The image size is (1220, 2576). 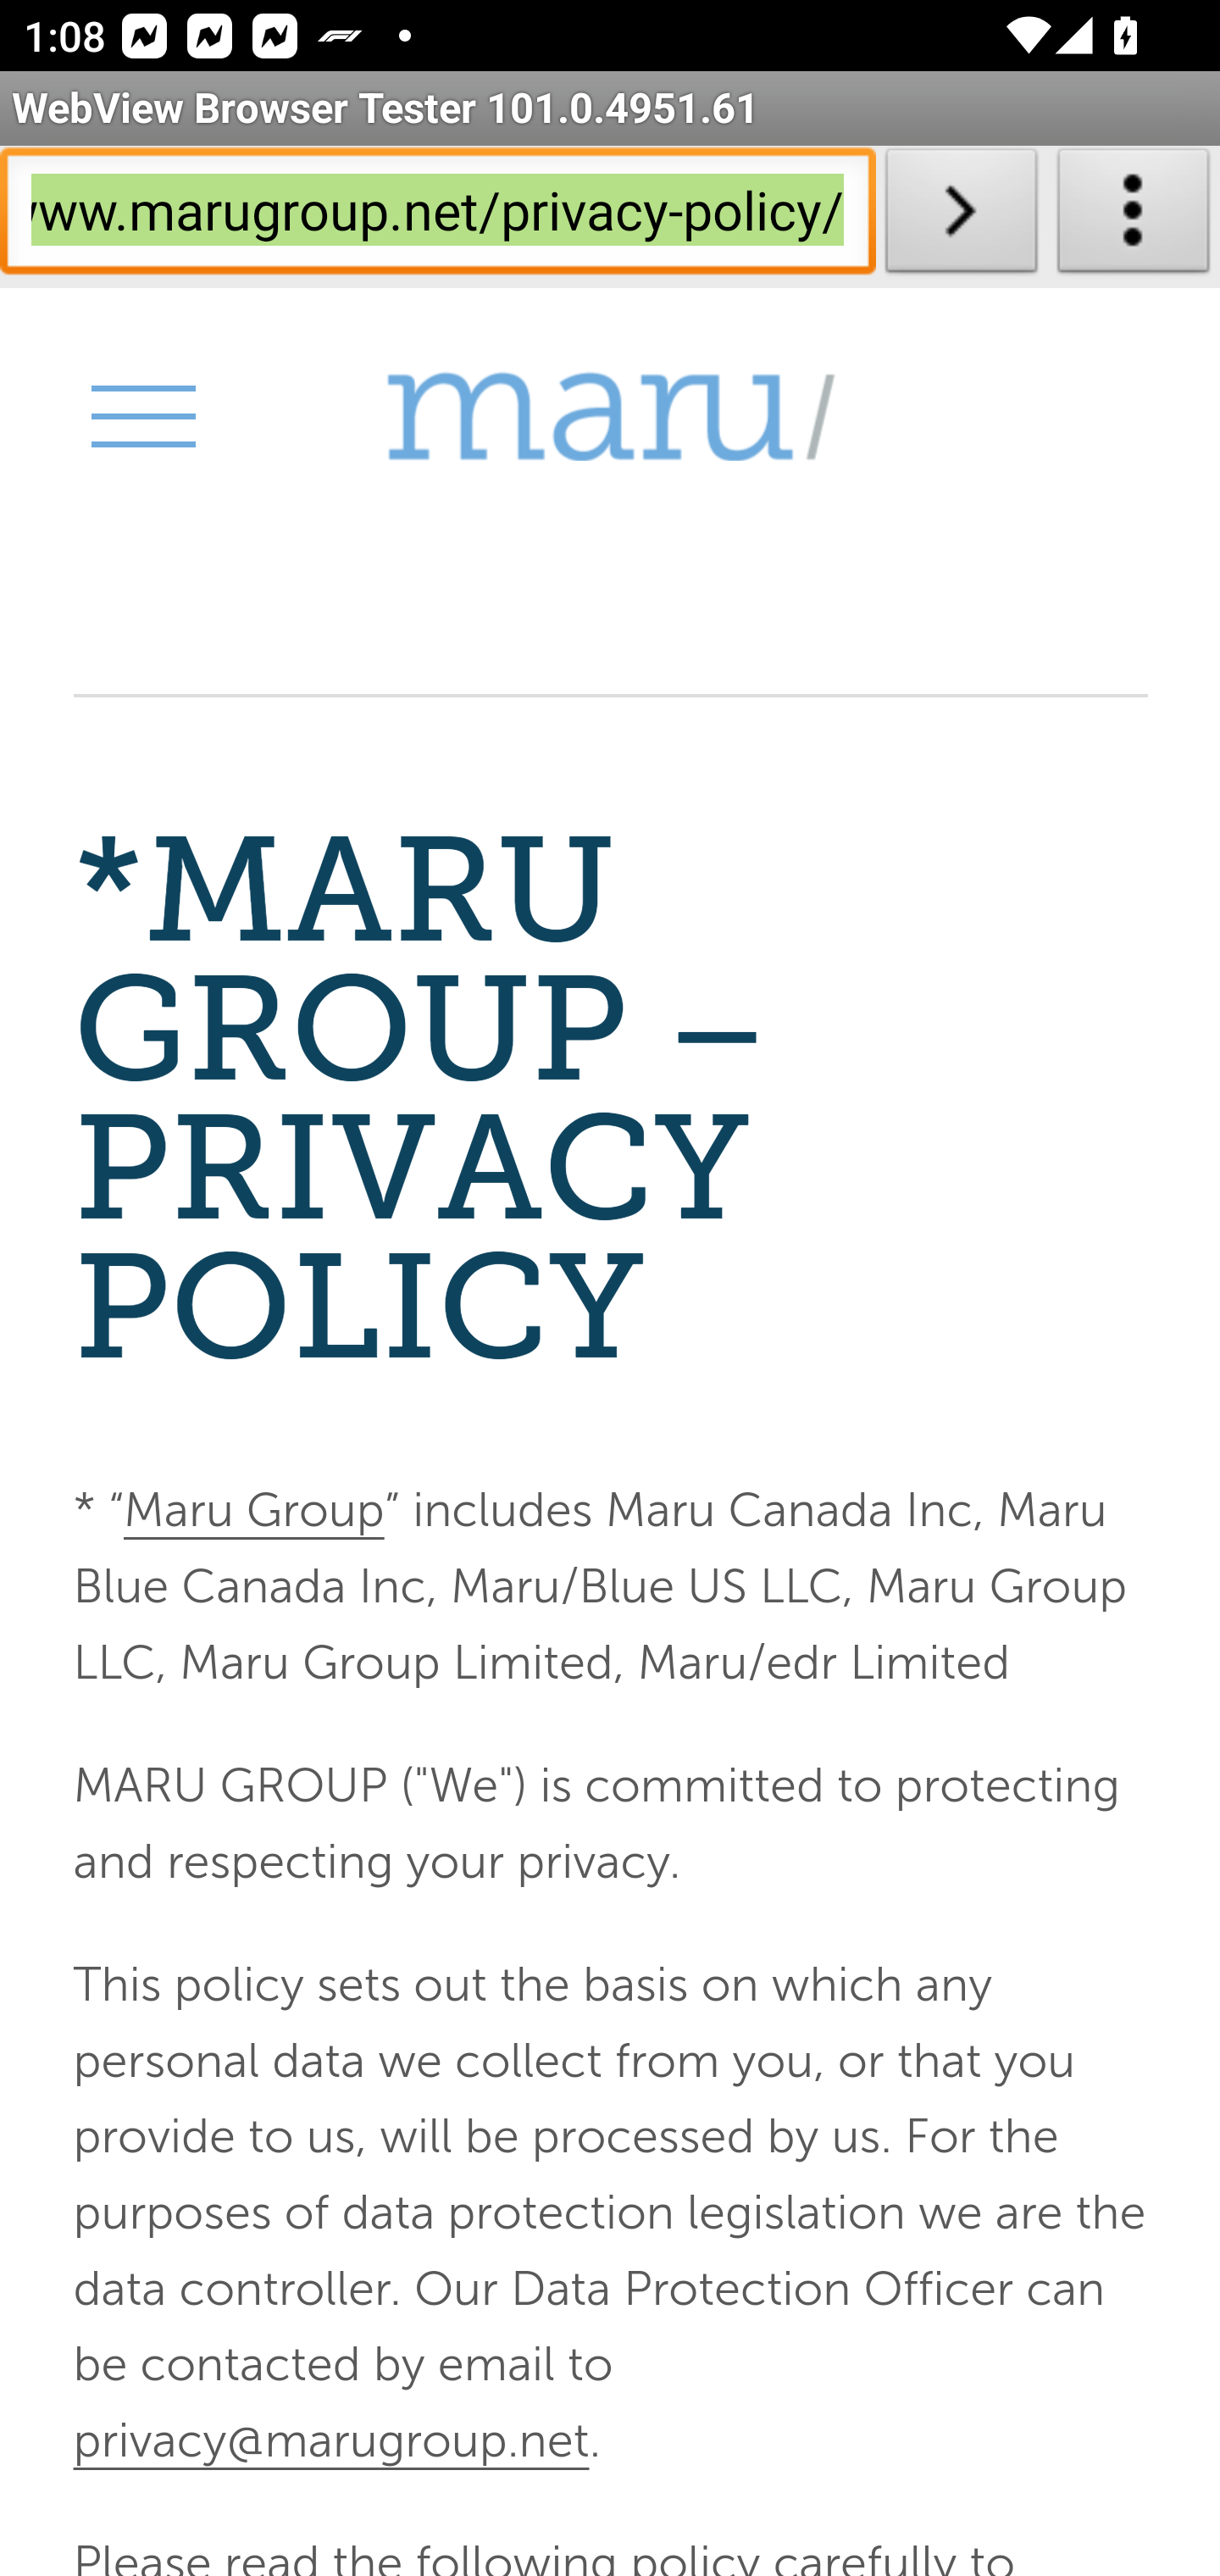 I want to click on Open Menu, so click(x=141, y=415).